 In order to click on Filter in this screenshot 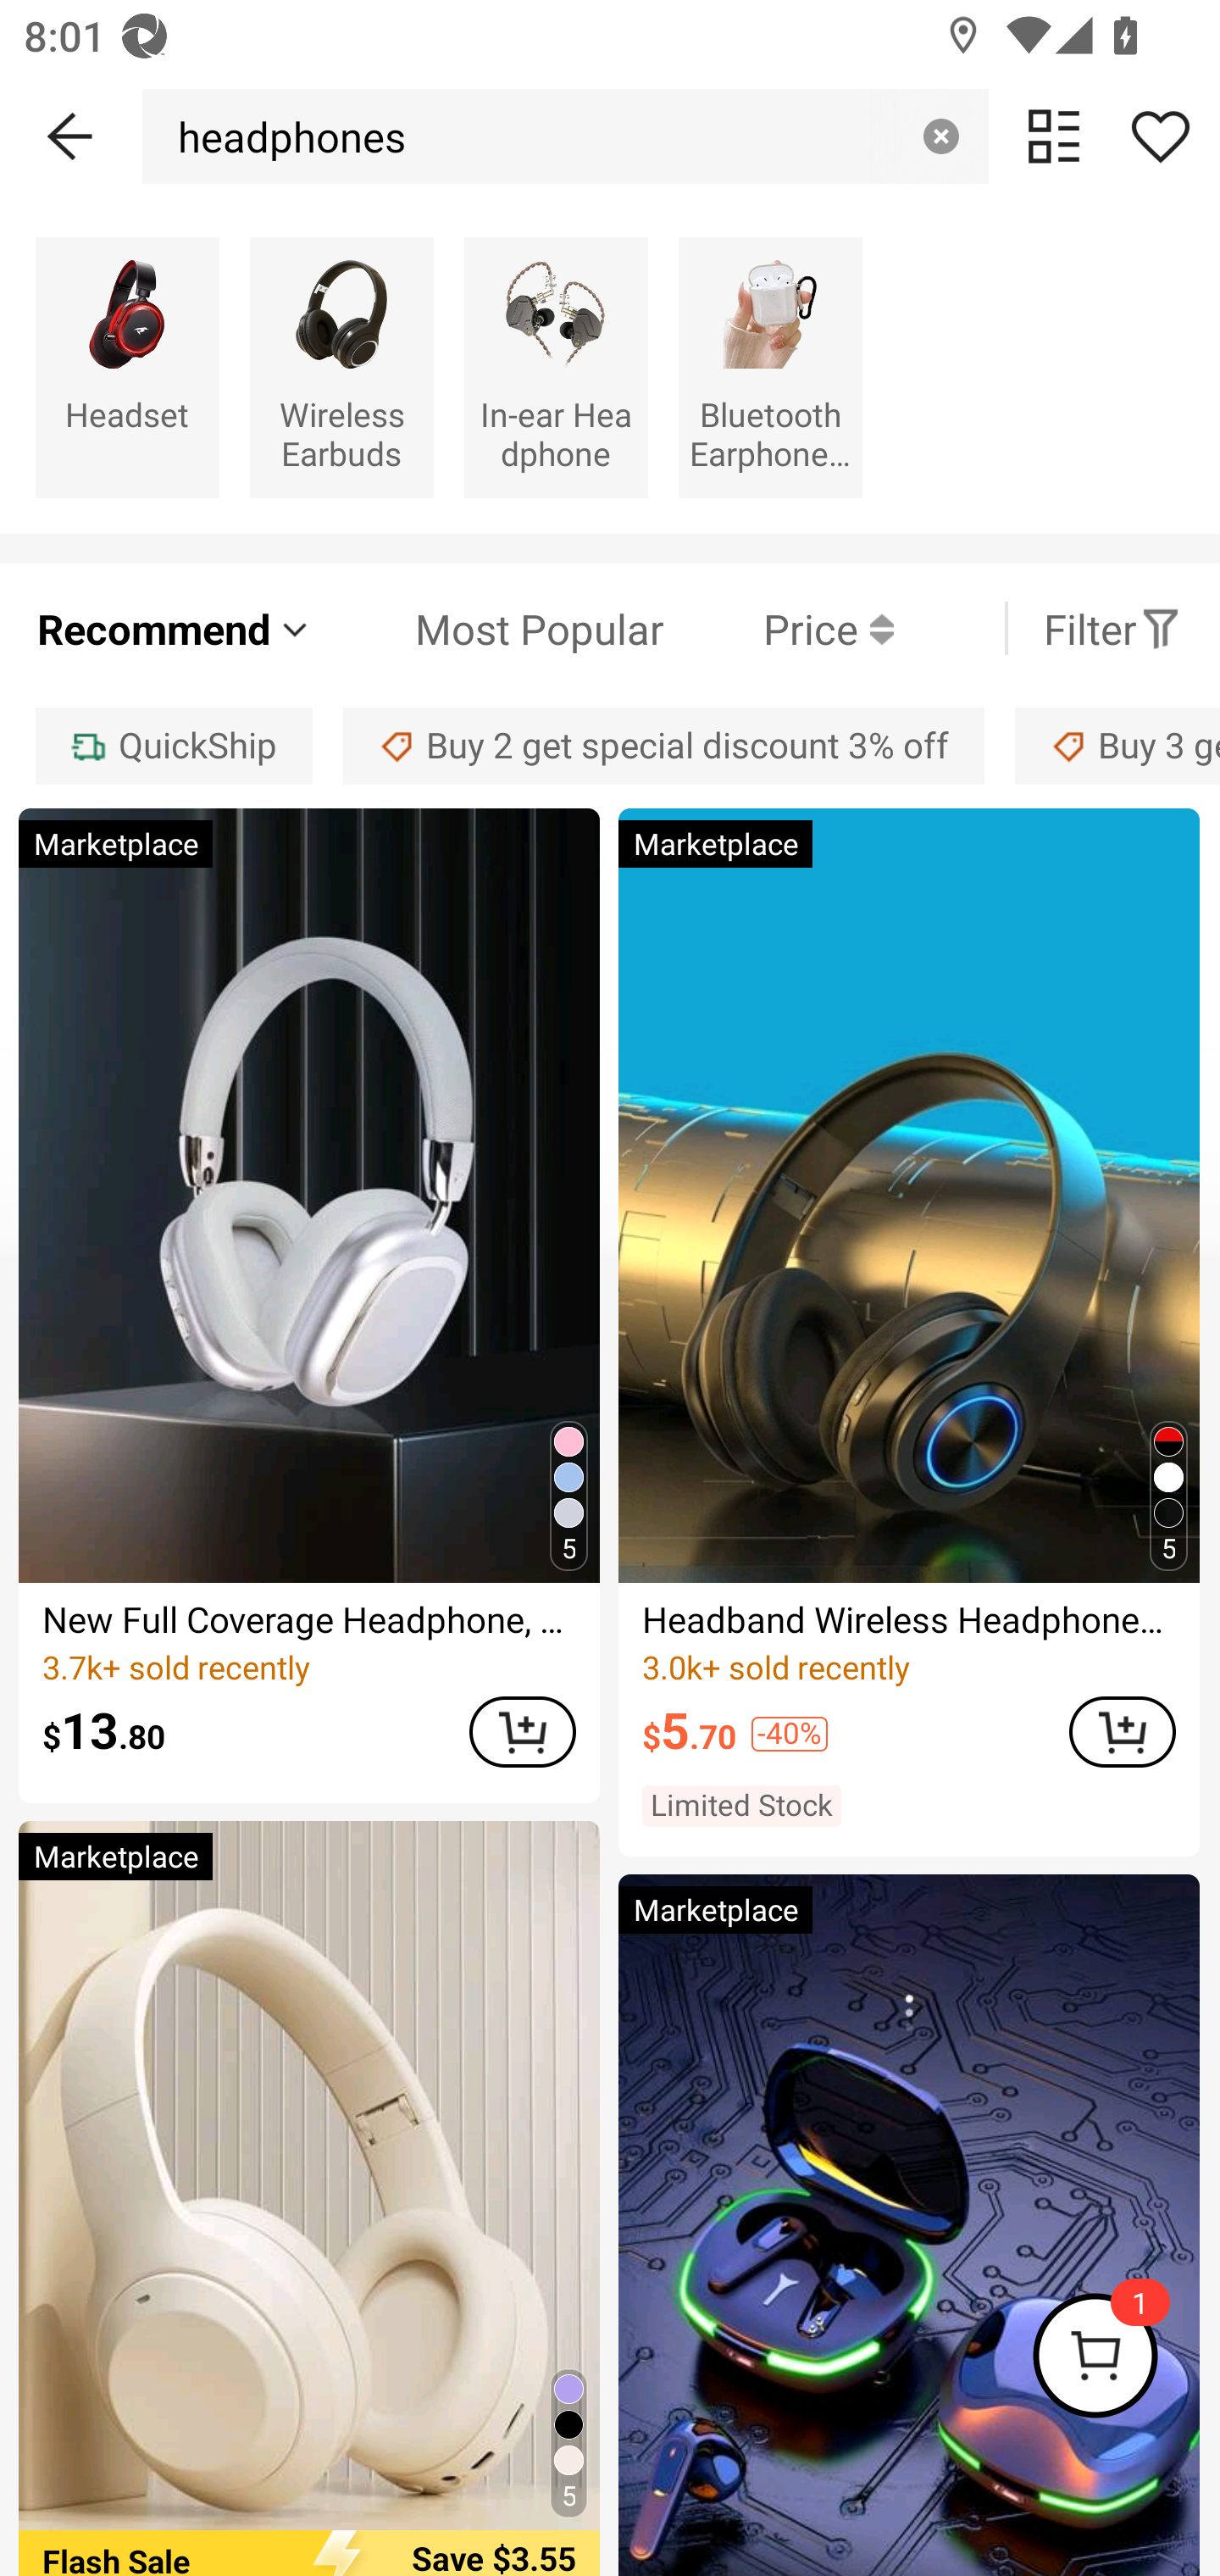, I will do `click(1112, 628)`.